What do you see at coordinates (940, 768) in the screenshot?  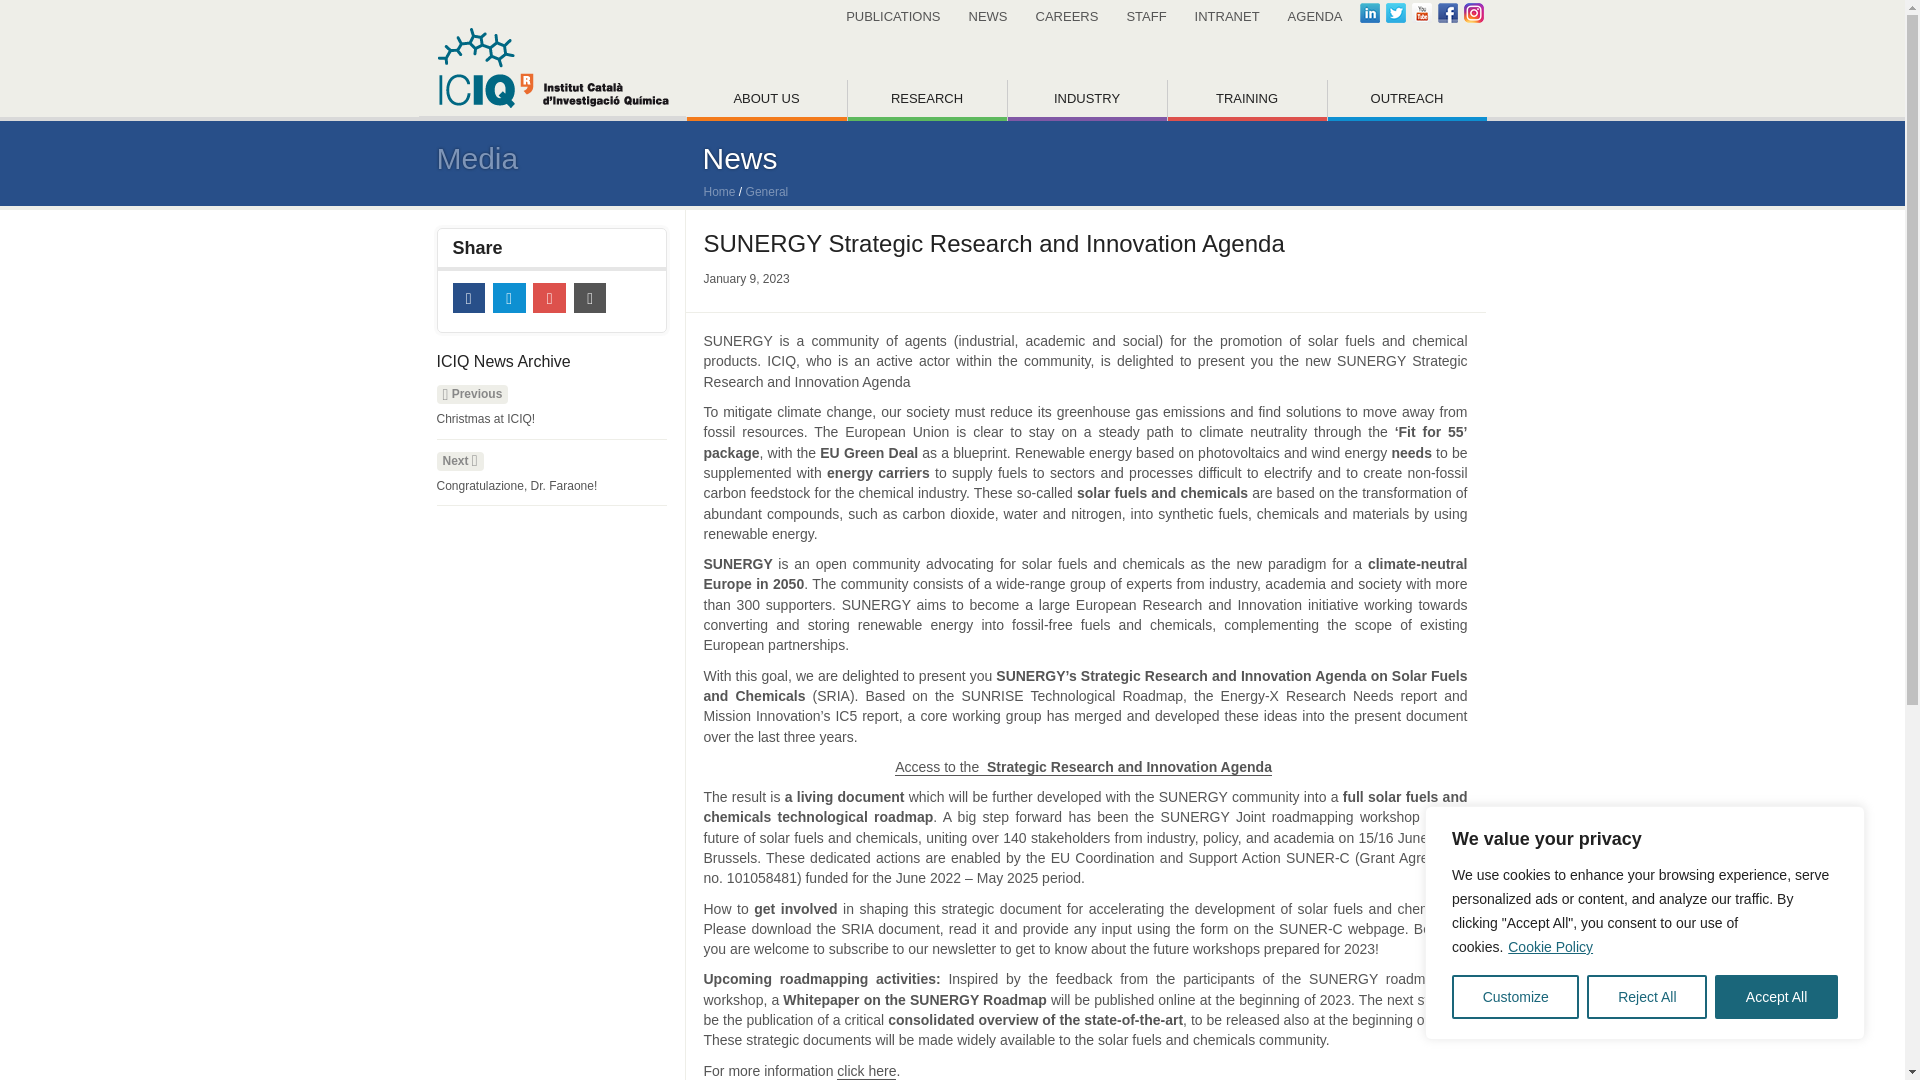 I see `Access to the  ` at bounding box center [940, 768].